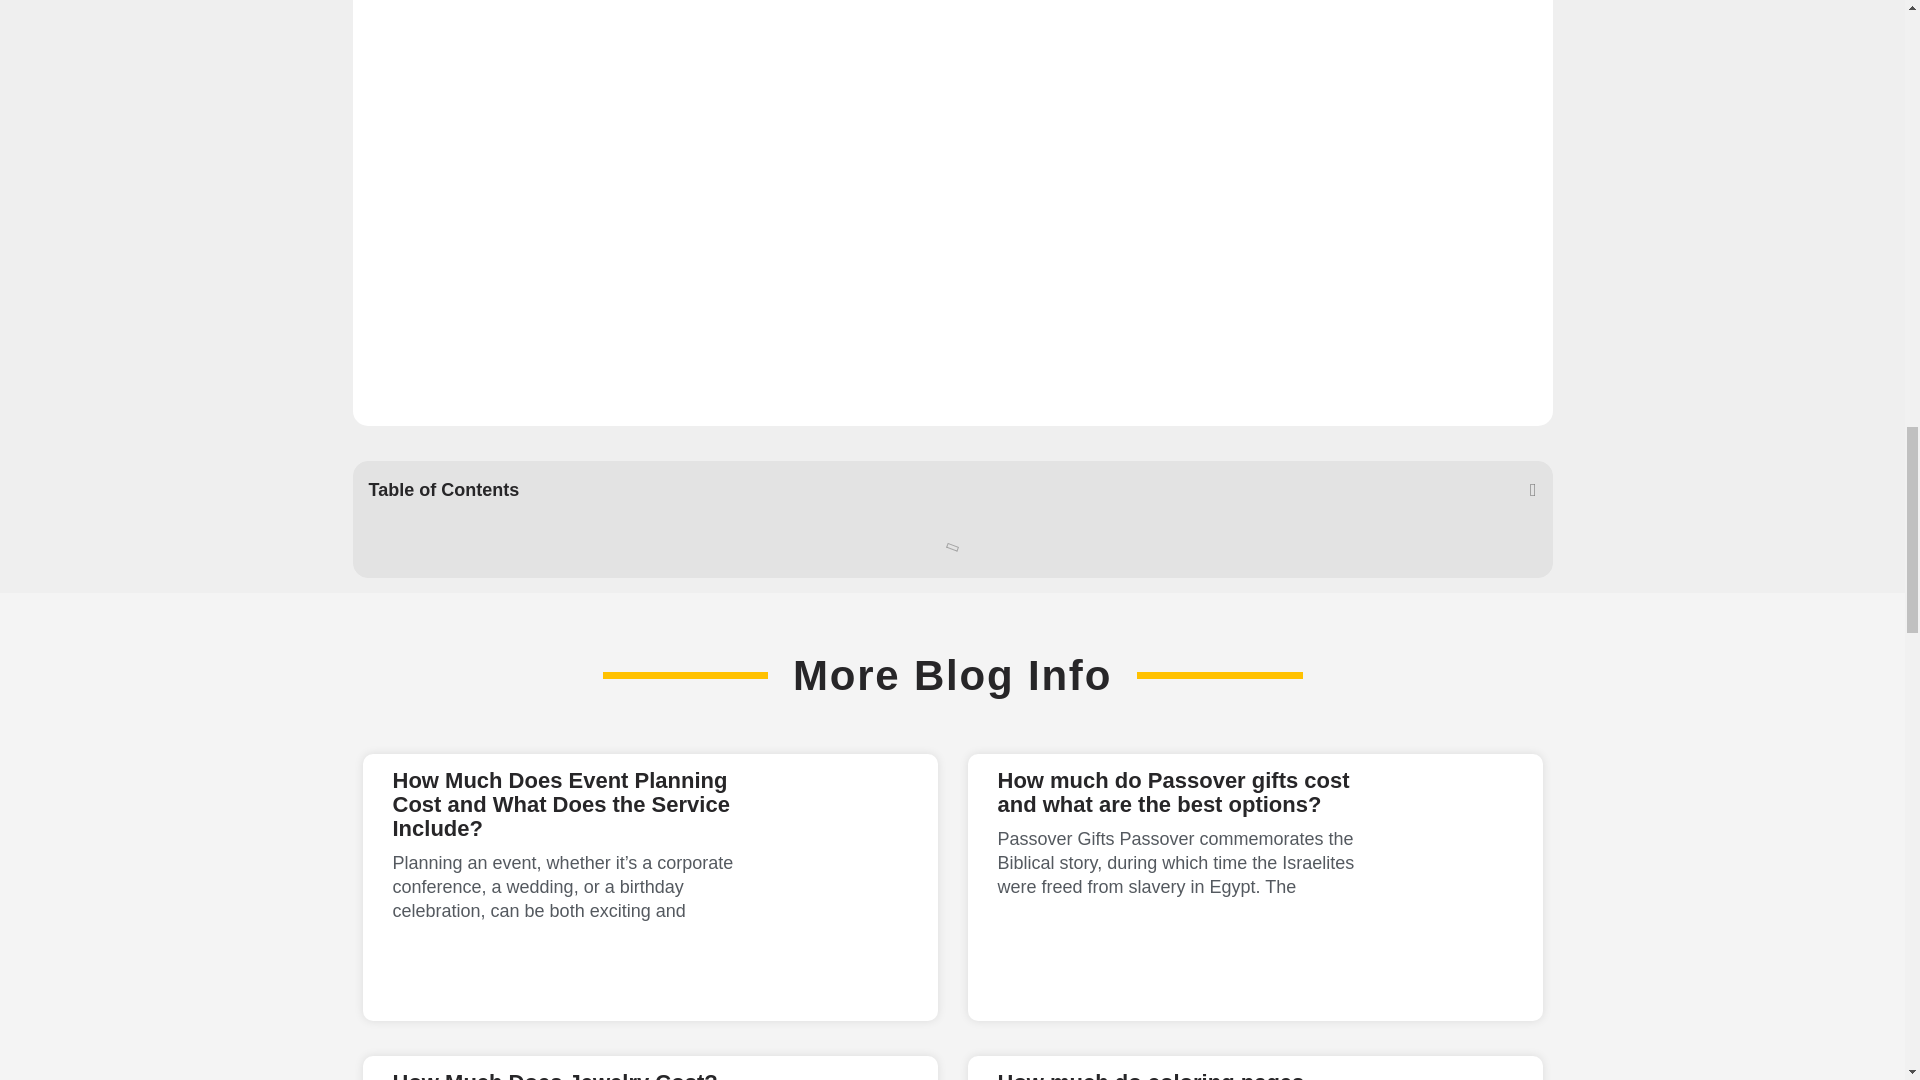 The width and height of the screenshot is (1920, 1080). I want to click on How Much Does Jewelry Cost?, so click(554, 1075).